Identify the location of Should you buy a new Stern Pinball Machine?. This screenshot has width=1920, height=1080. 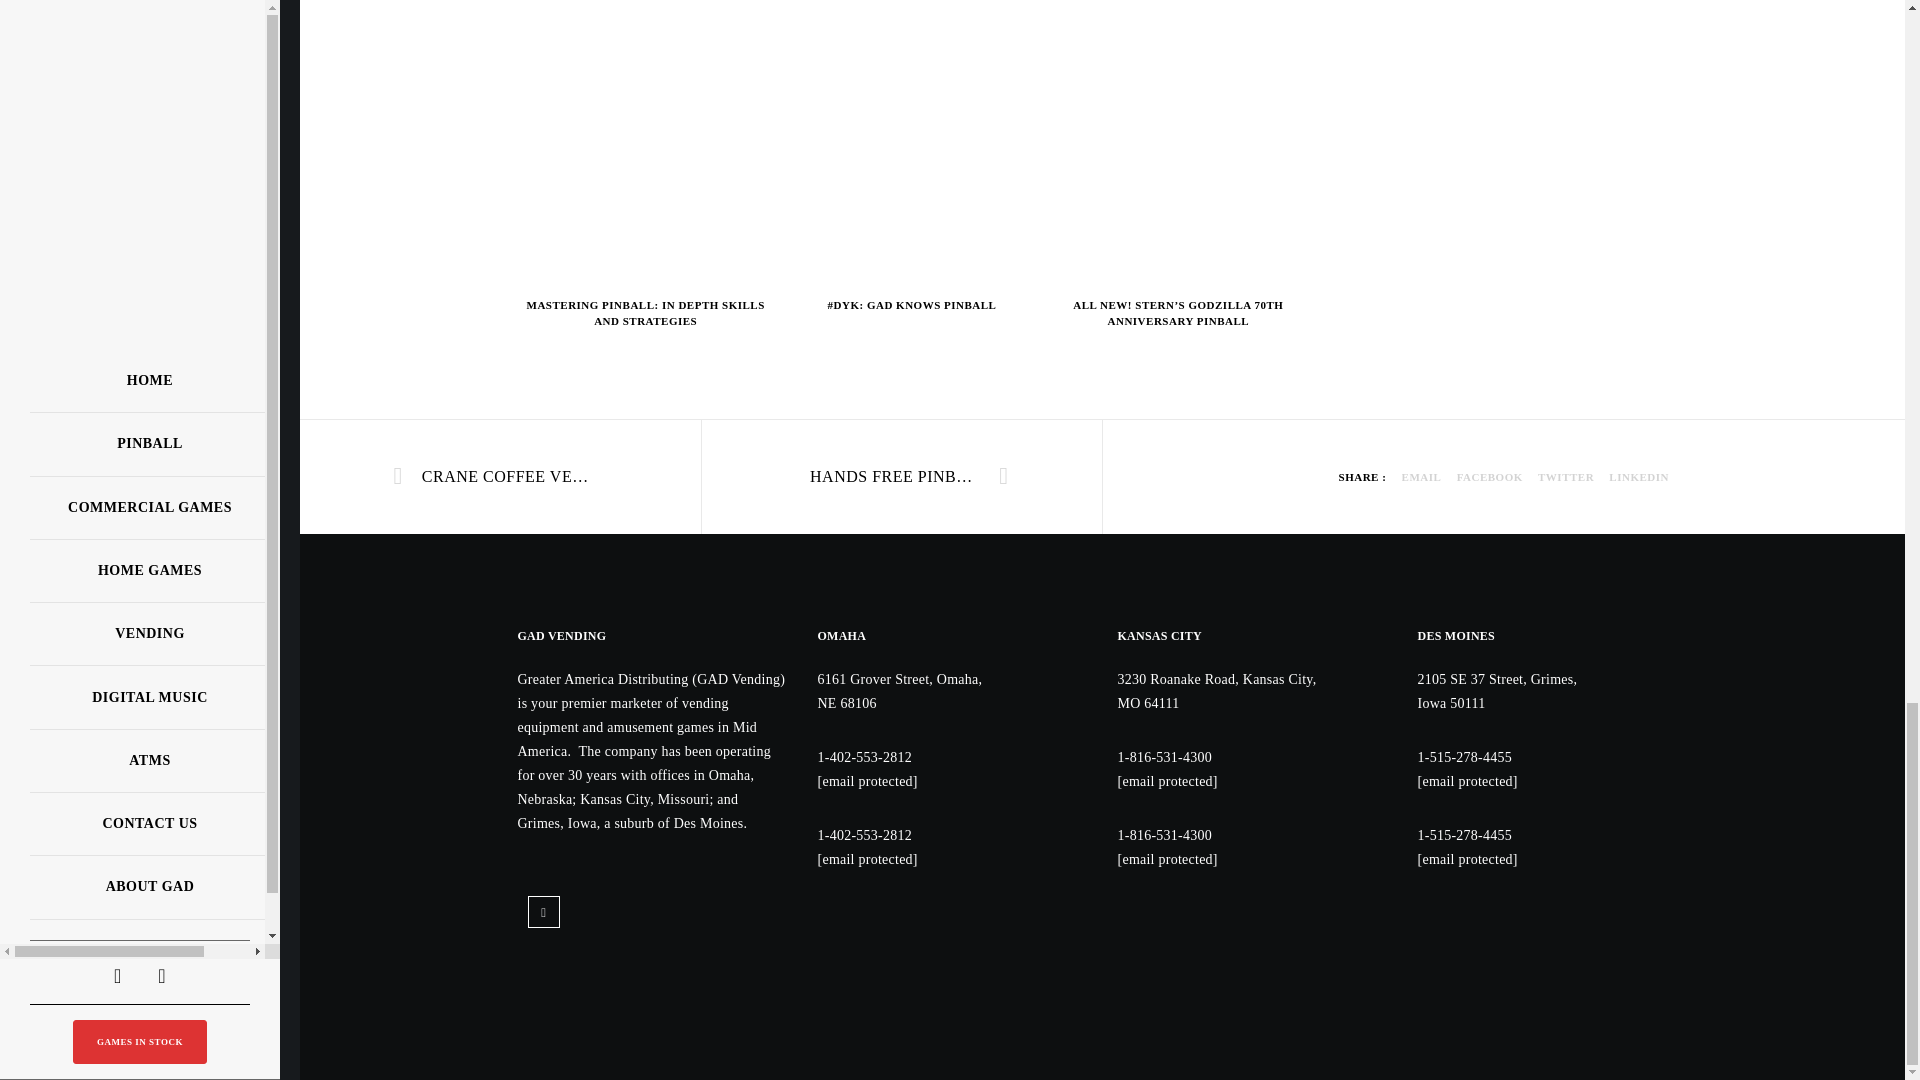
(1638, 476).